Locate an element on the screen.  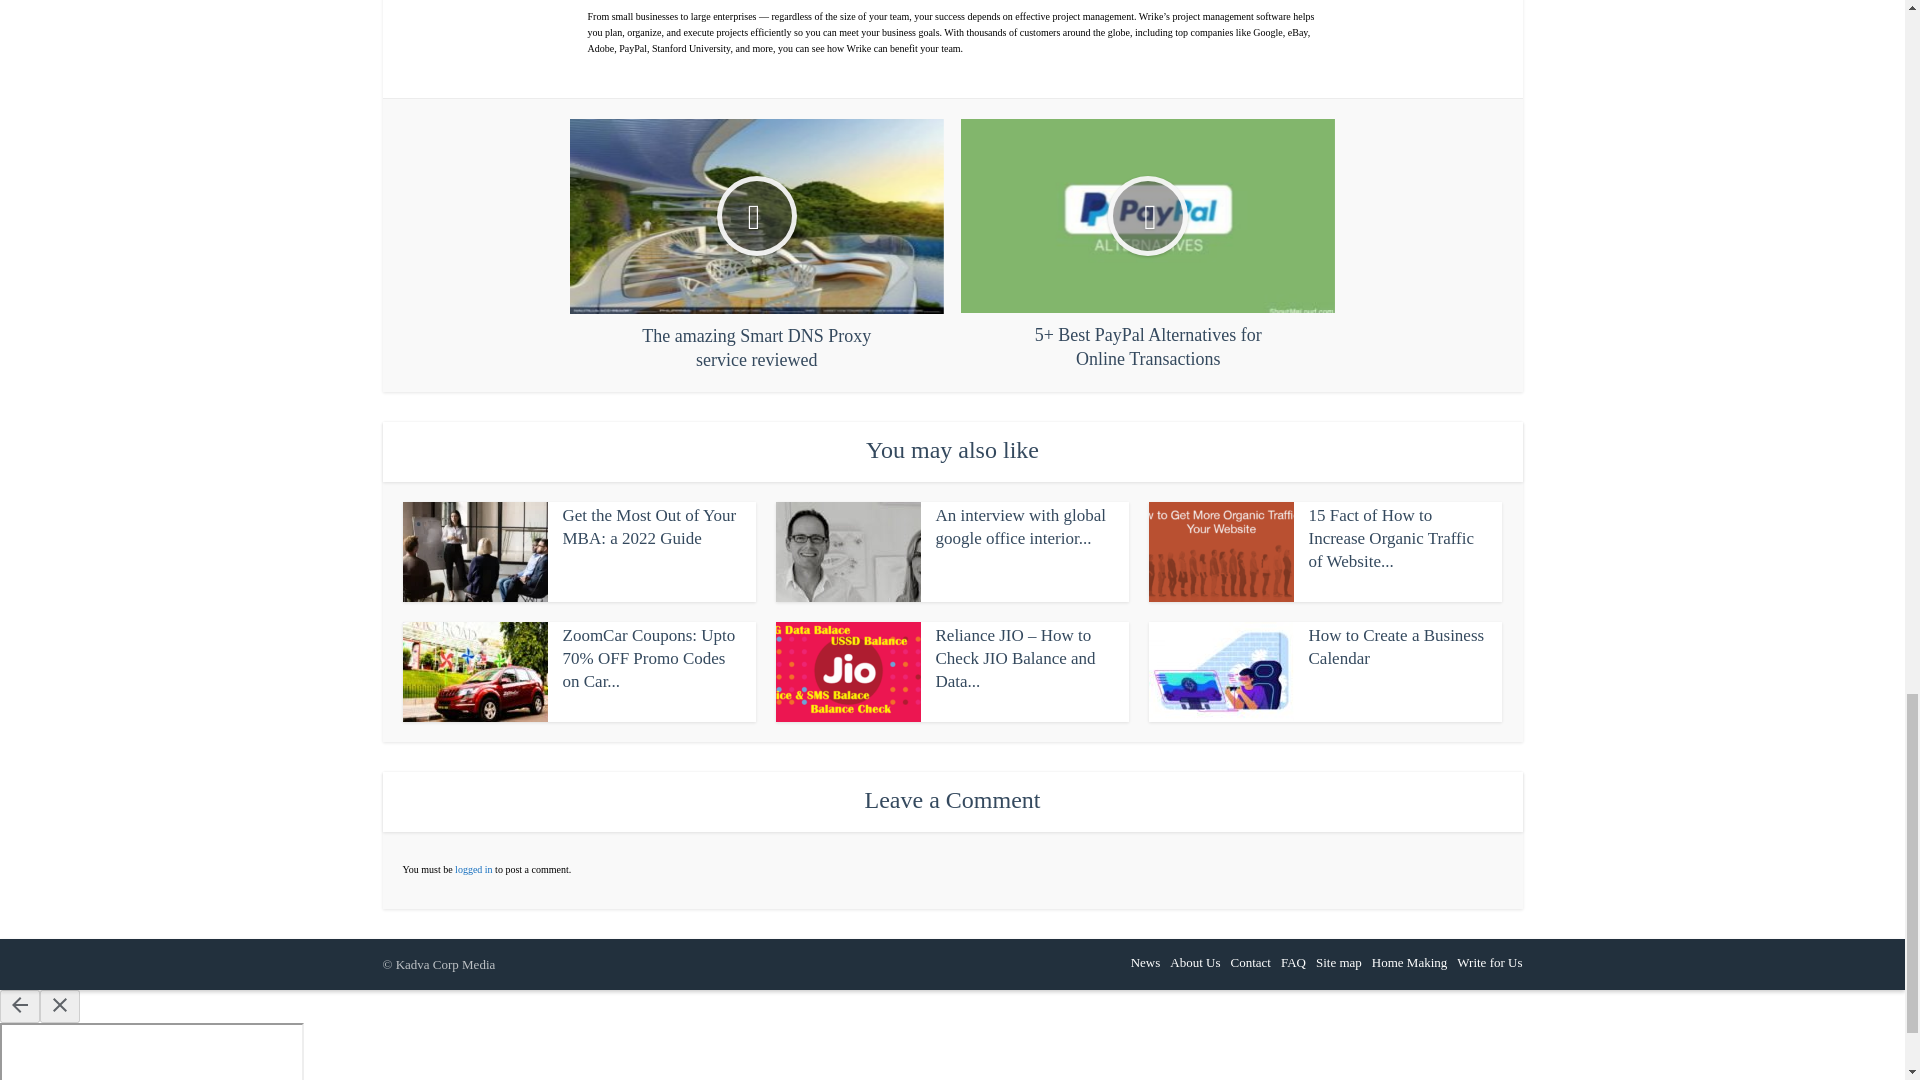
An interview with global google office interior... is located at coordinates (1020, 526).